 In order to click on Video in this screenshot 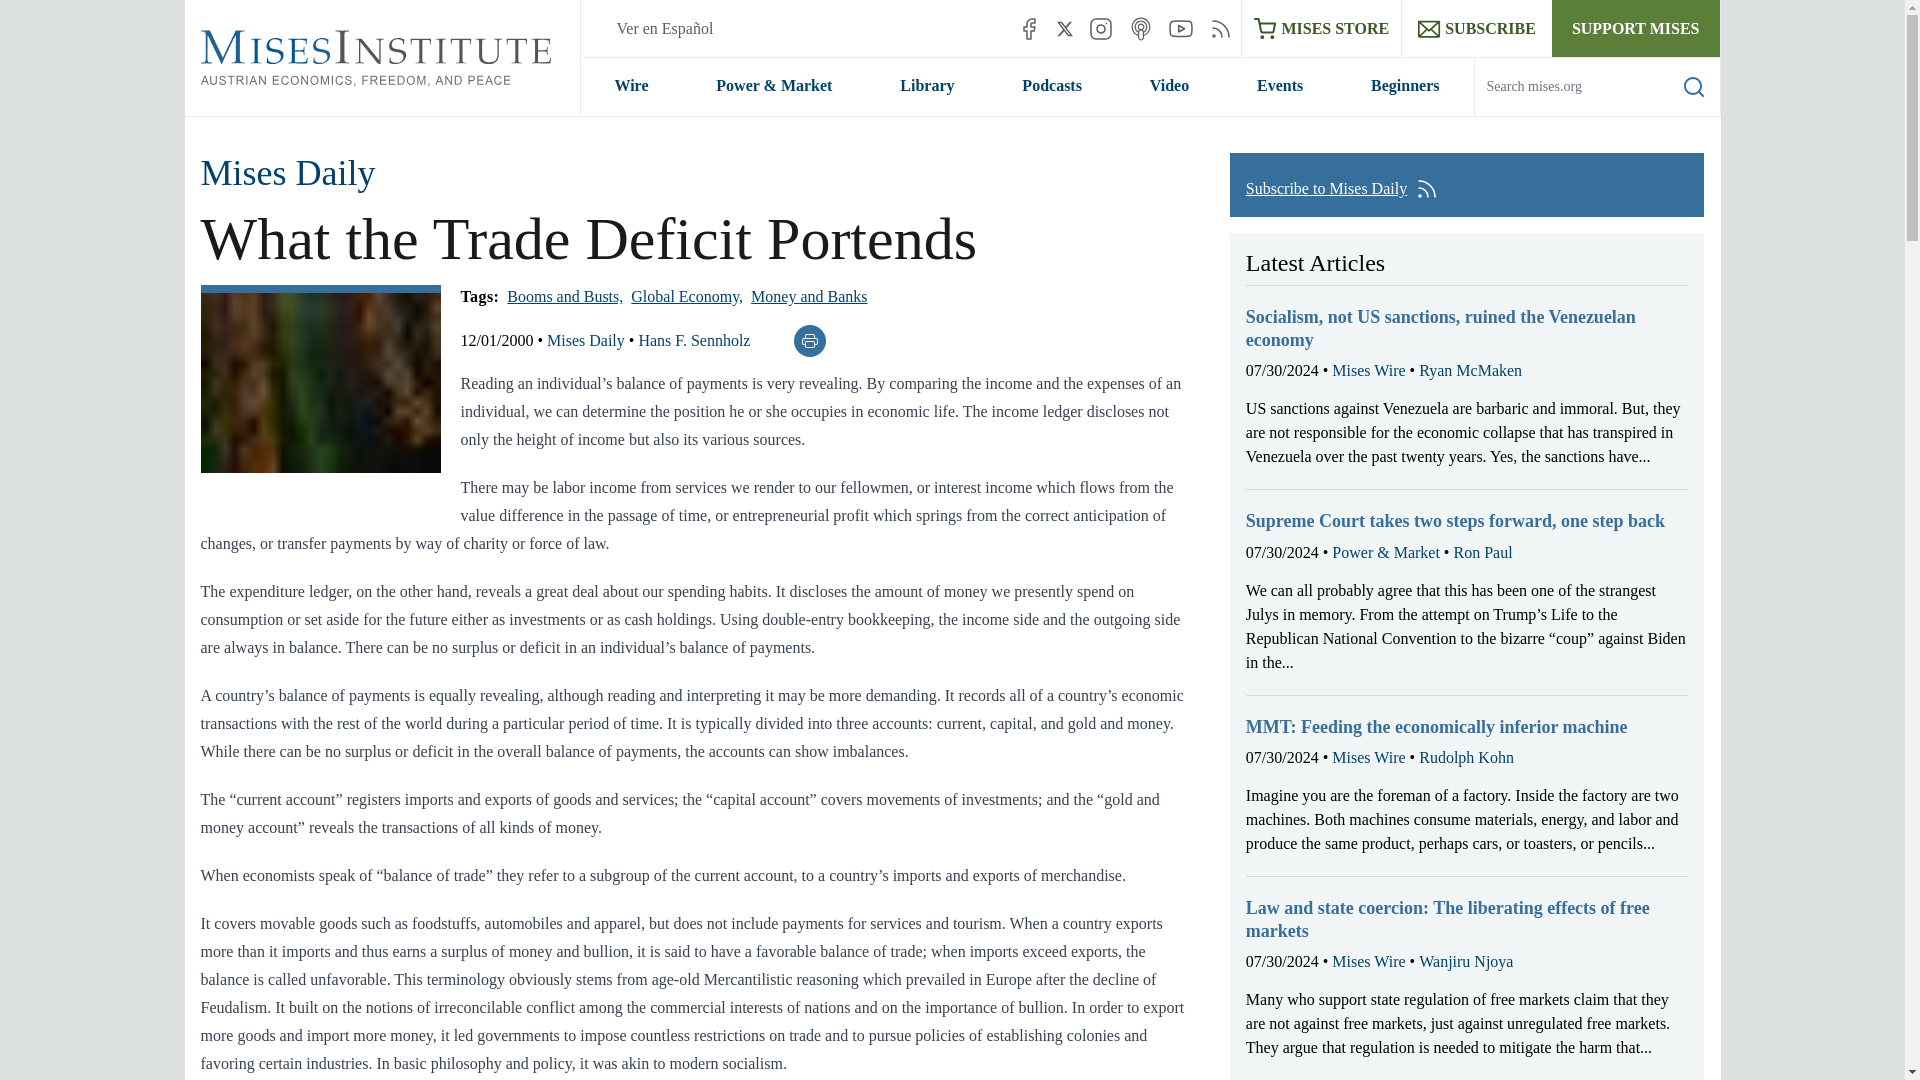, I will do `click(1169, 86)`.